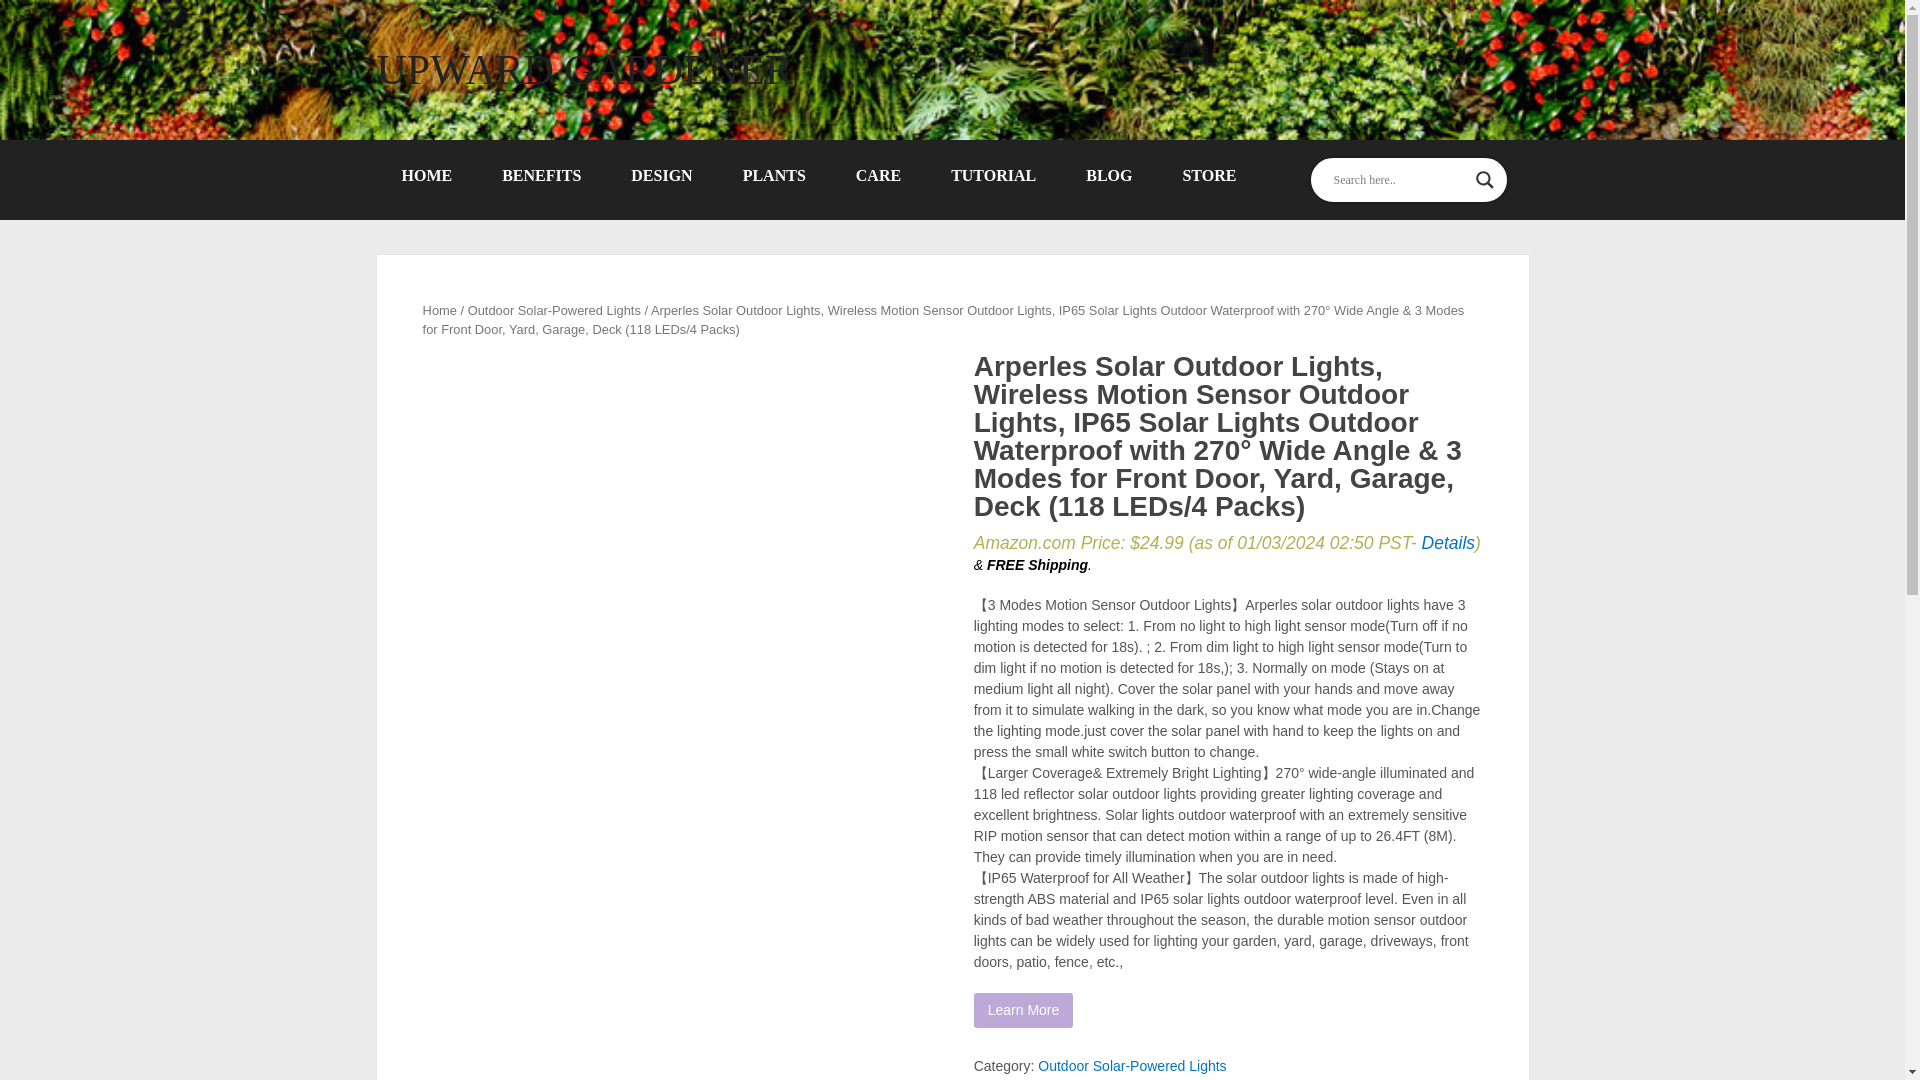 The height and width of the screenshot is (1080, 1920). Describe the element at coordinates (584, 69) in the screenshot. I see `UPWARD GARDENER` at that location.